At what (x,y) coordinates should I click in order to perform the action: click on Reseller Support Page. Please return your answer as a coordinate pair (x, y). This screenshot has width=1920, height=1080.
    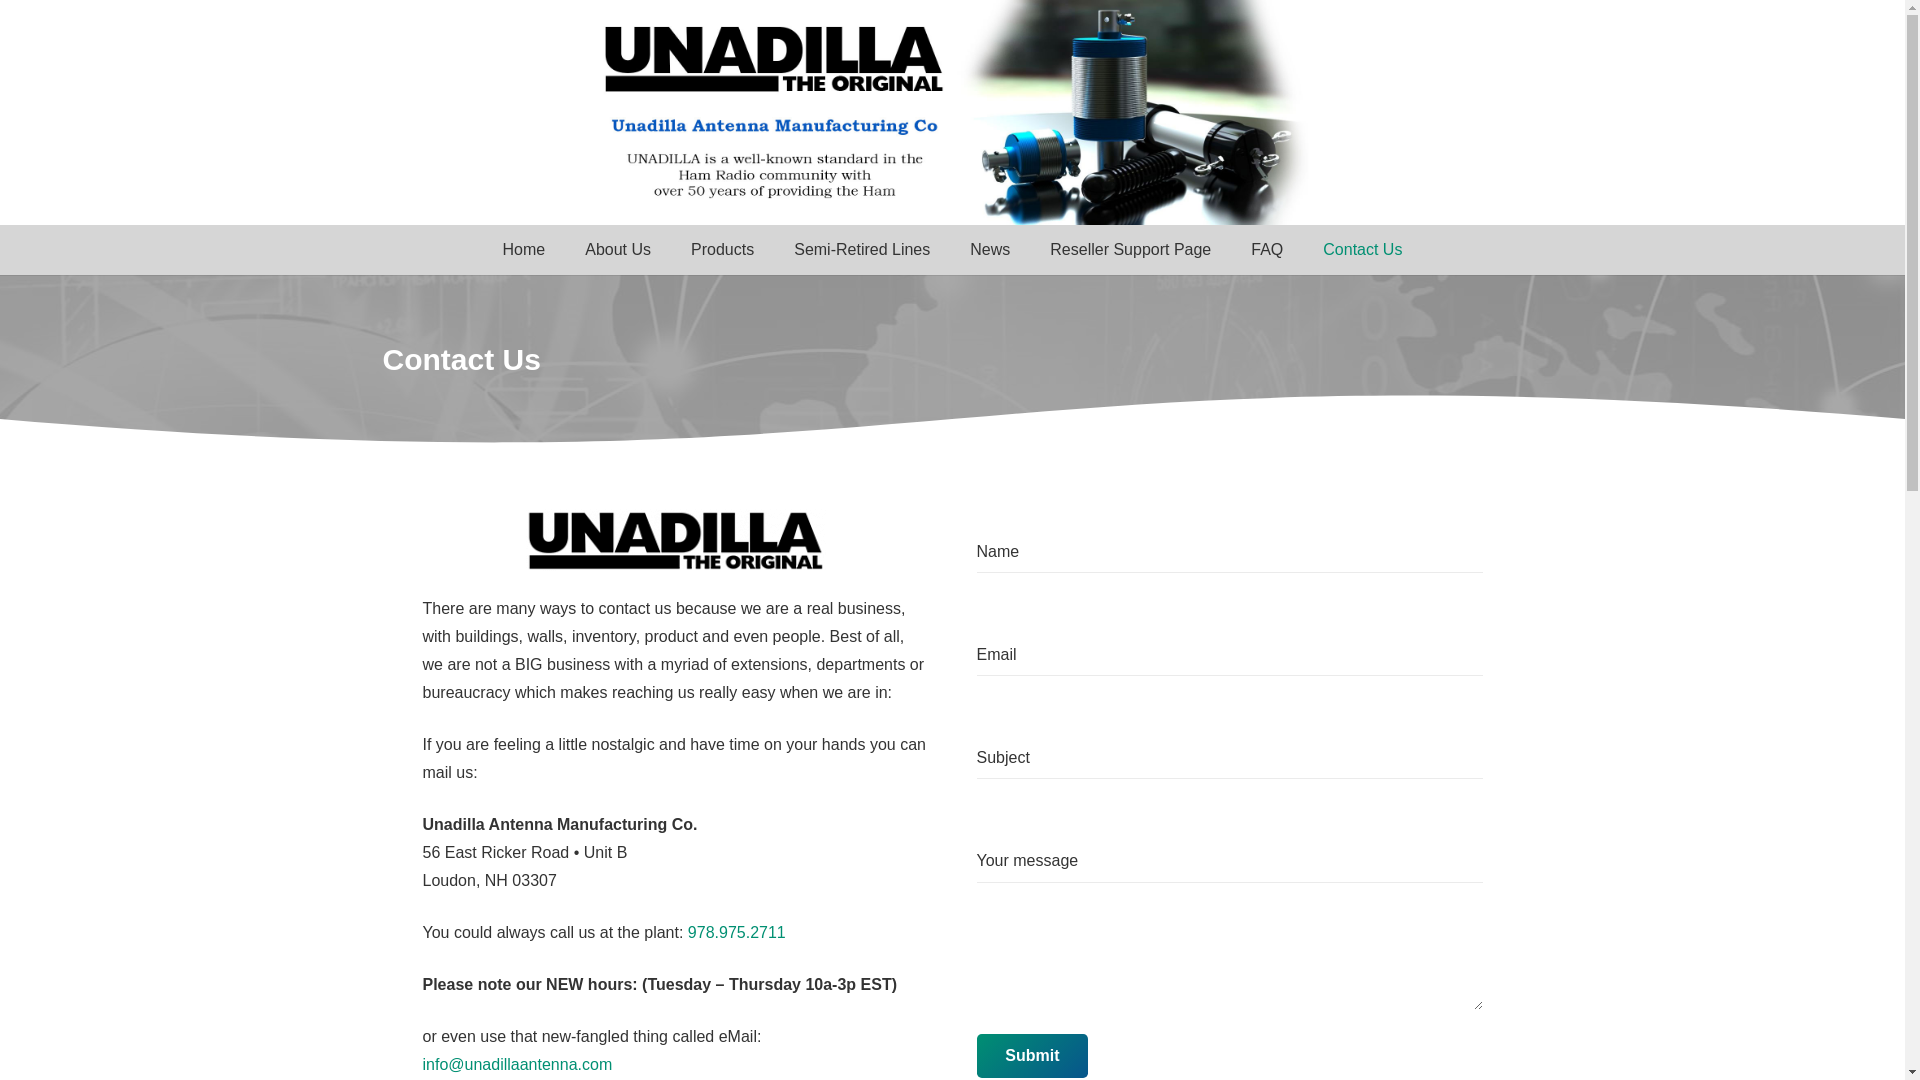
    Looking at the image, I should click on (1130, 250).